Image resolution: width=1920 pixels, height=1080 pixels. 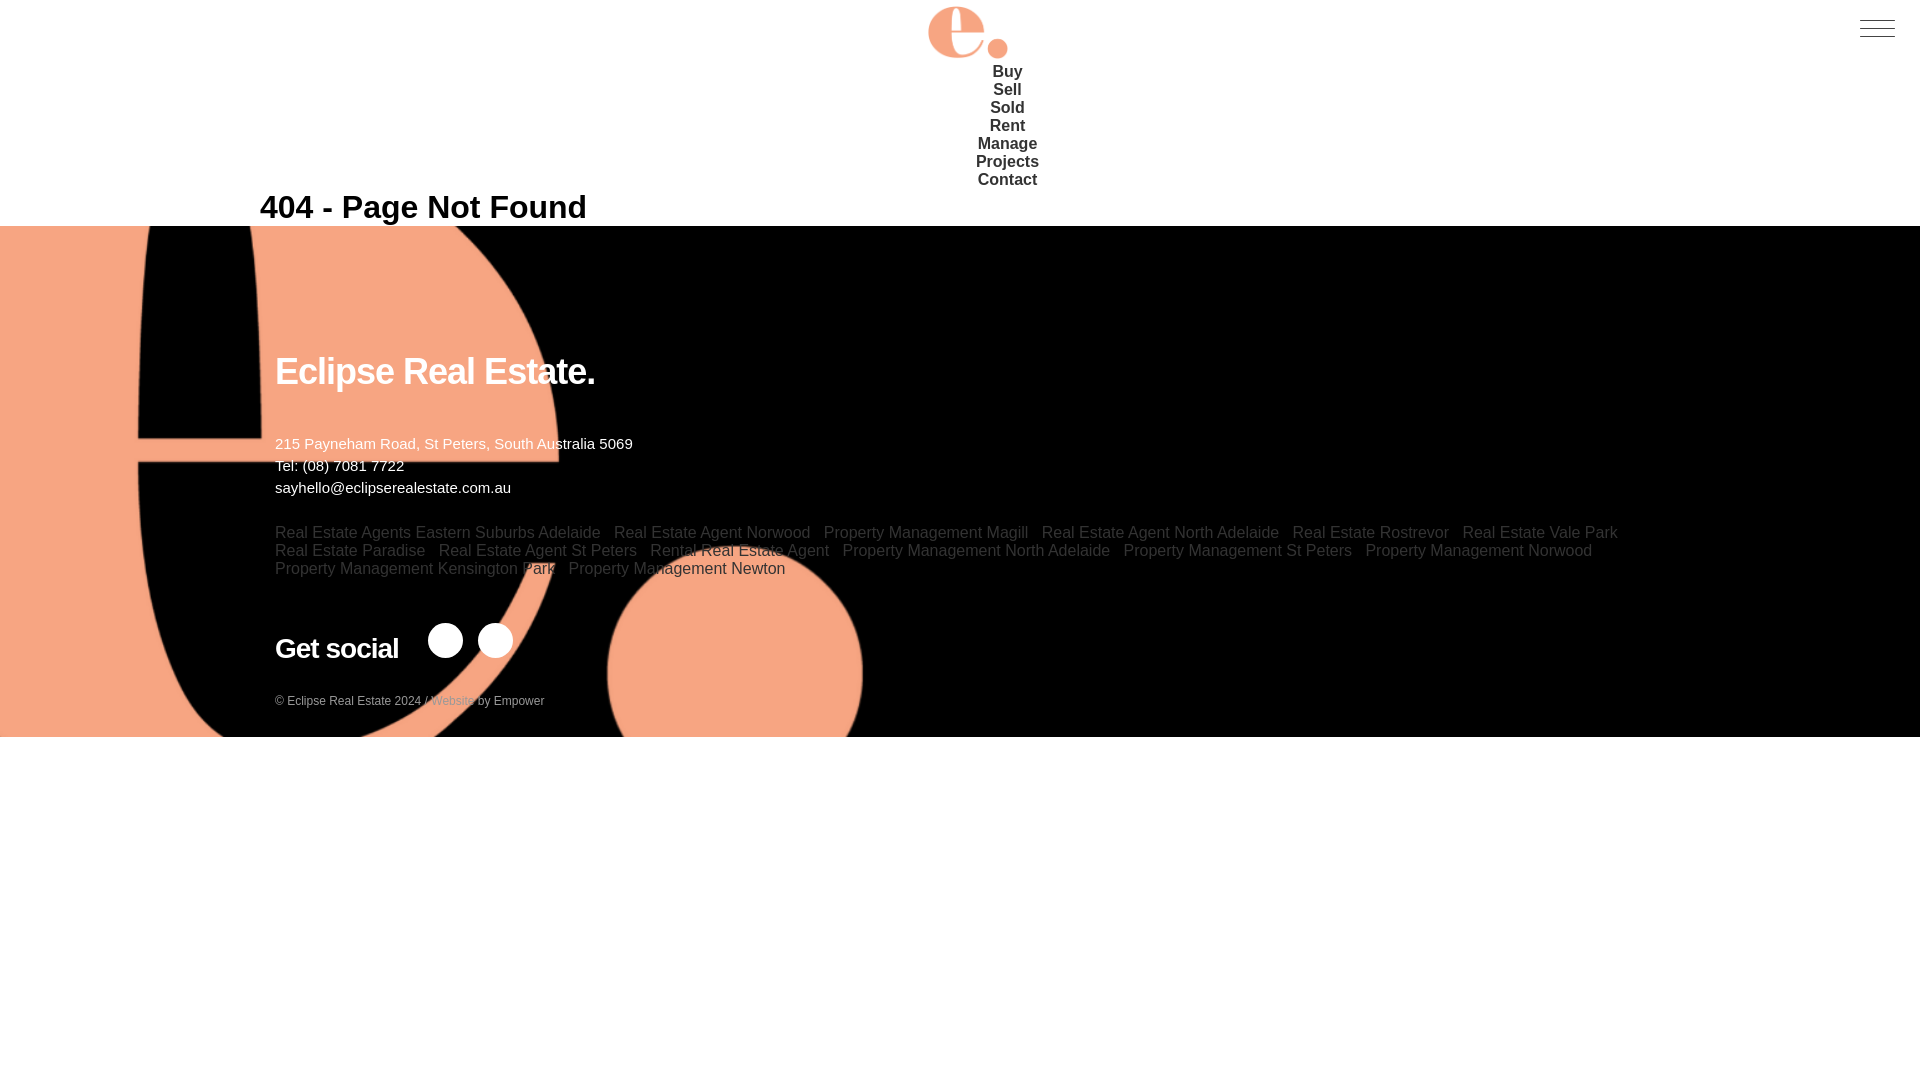 I want to click on Real Estate Agent Norwood, so click(x=712, y=532).